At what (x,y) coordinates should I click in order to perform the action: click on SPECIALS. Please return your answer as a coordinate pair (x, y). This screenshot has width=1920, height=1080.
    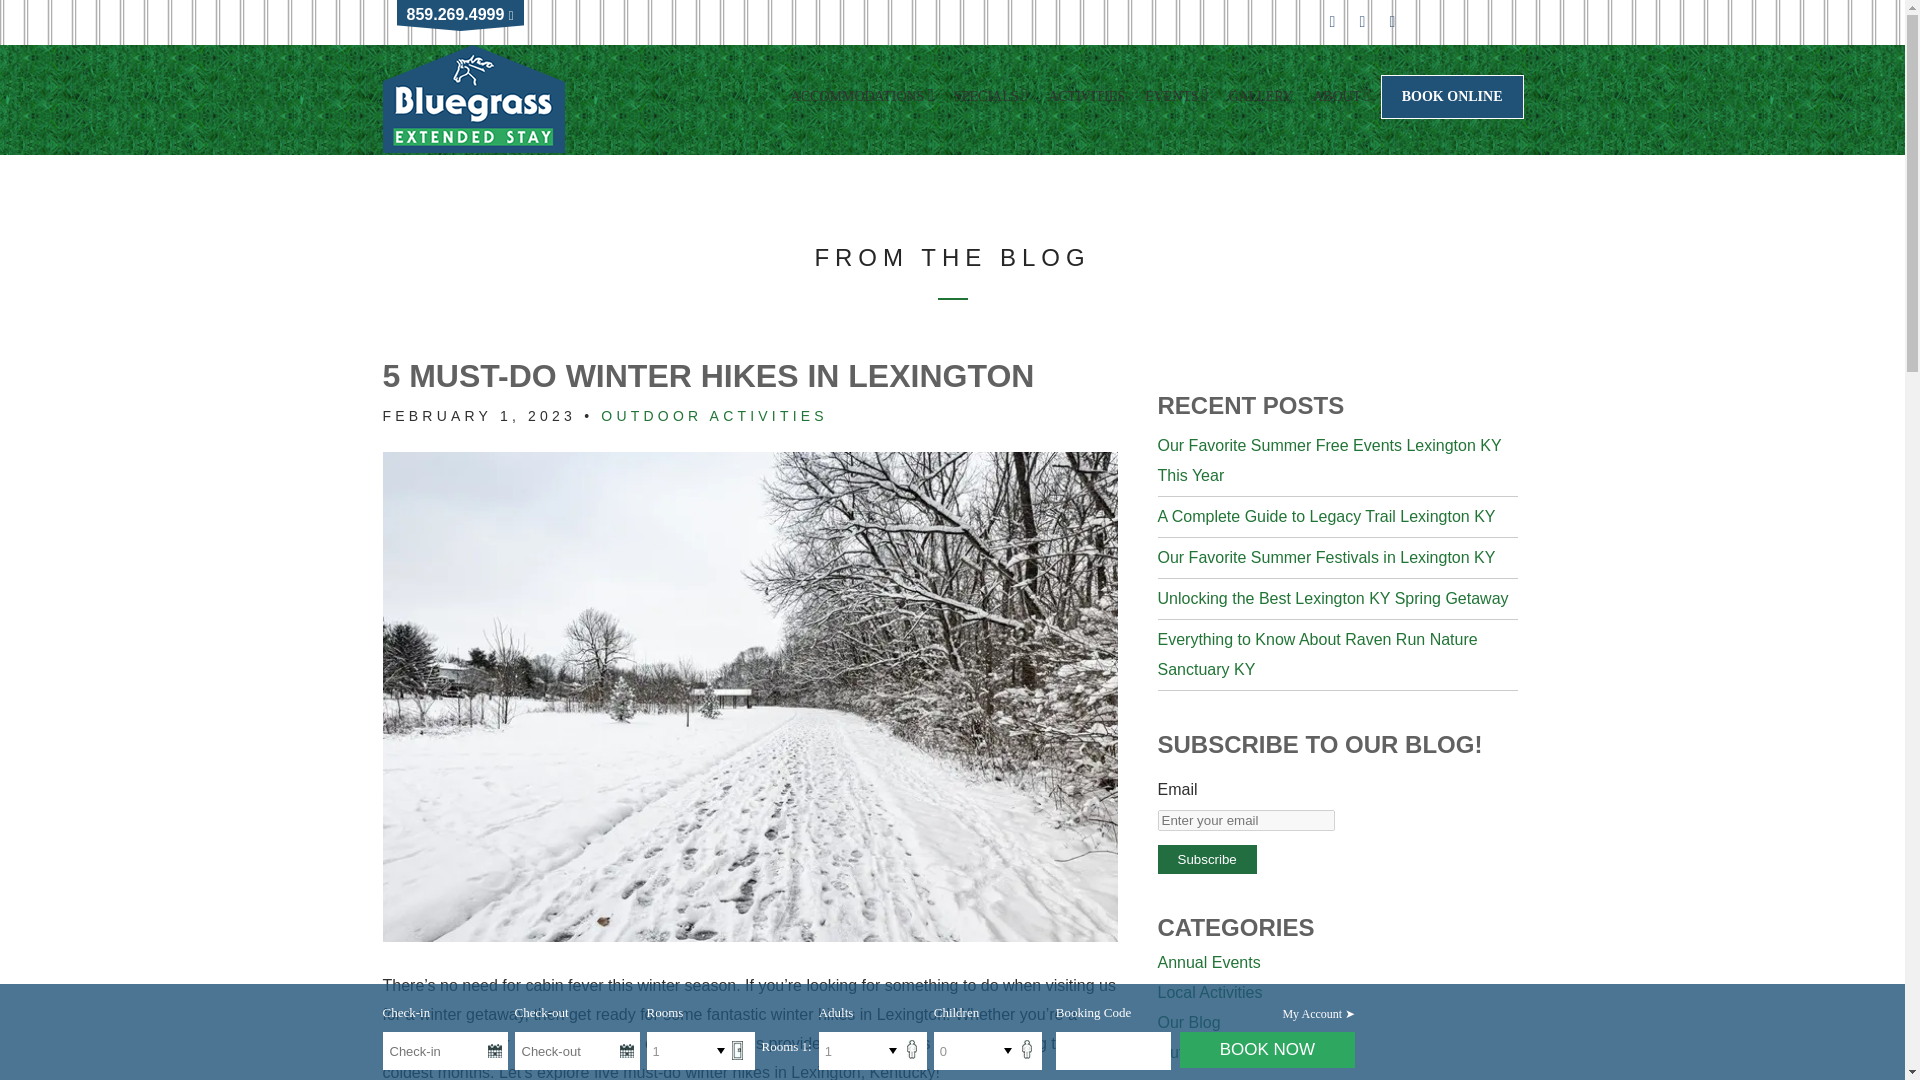
    Looking at the image, I should click on (991, 97).